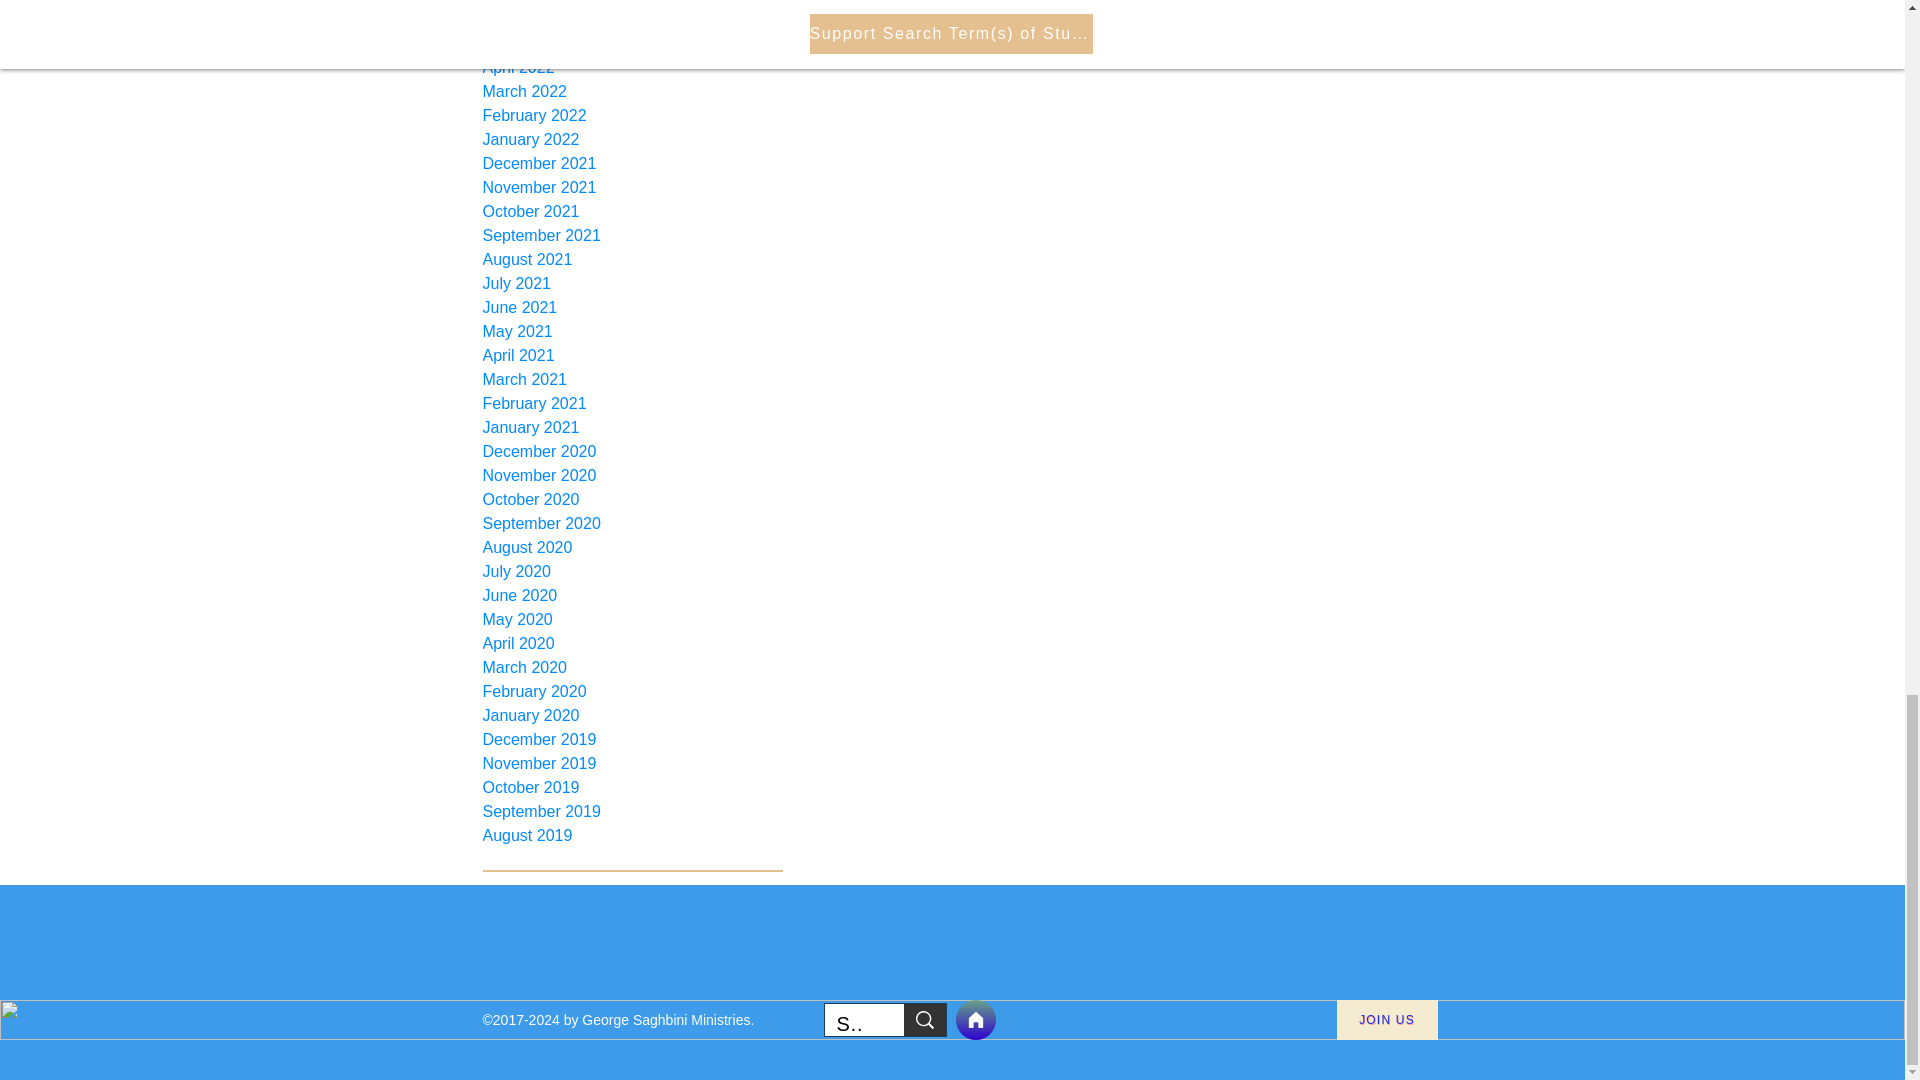  What do you see at coordinates (631, 188) in the screenshot?
I see `November 2021` at bounding box center [631, 188].